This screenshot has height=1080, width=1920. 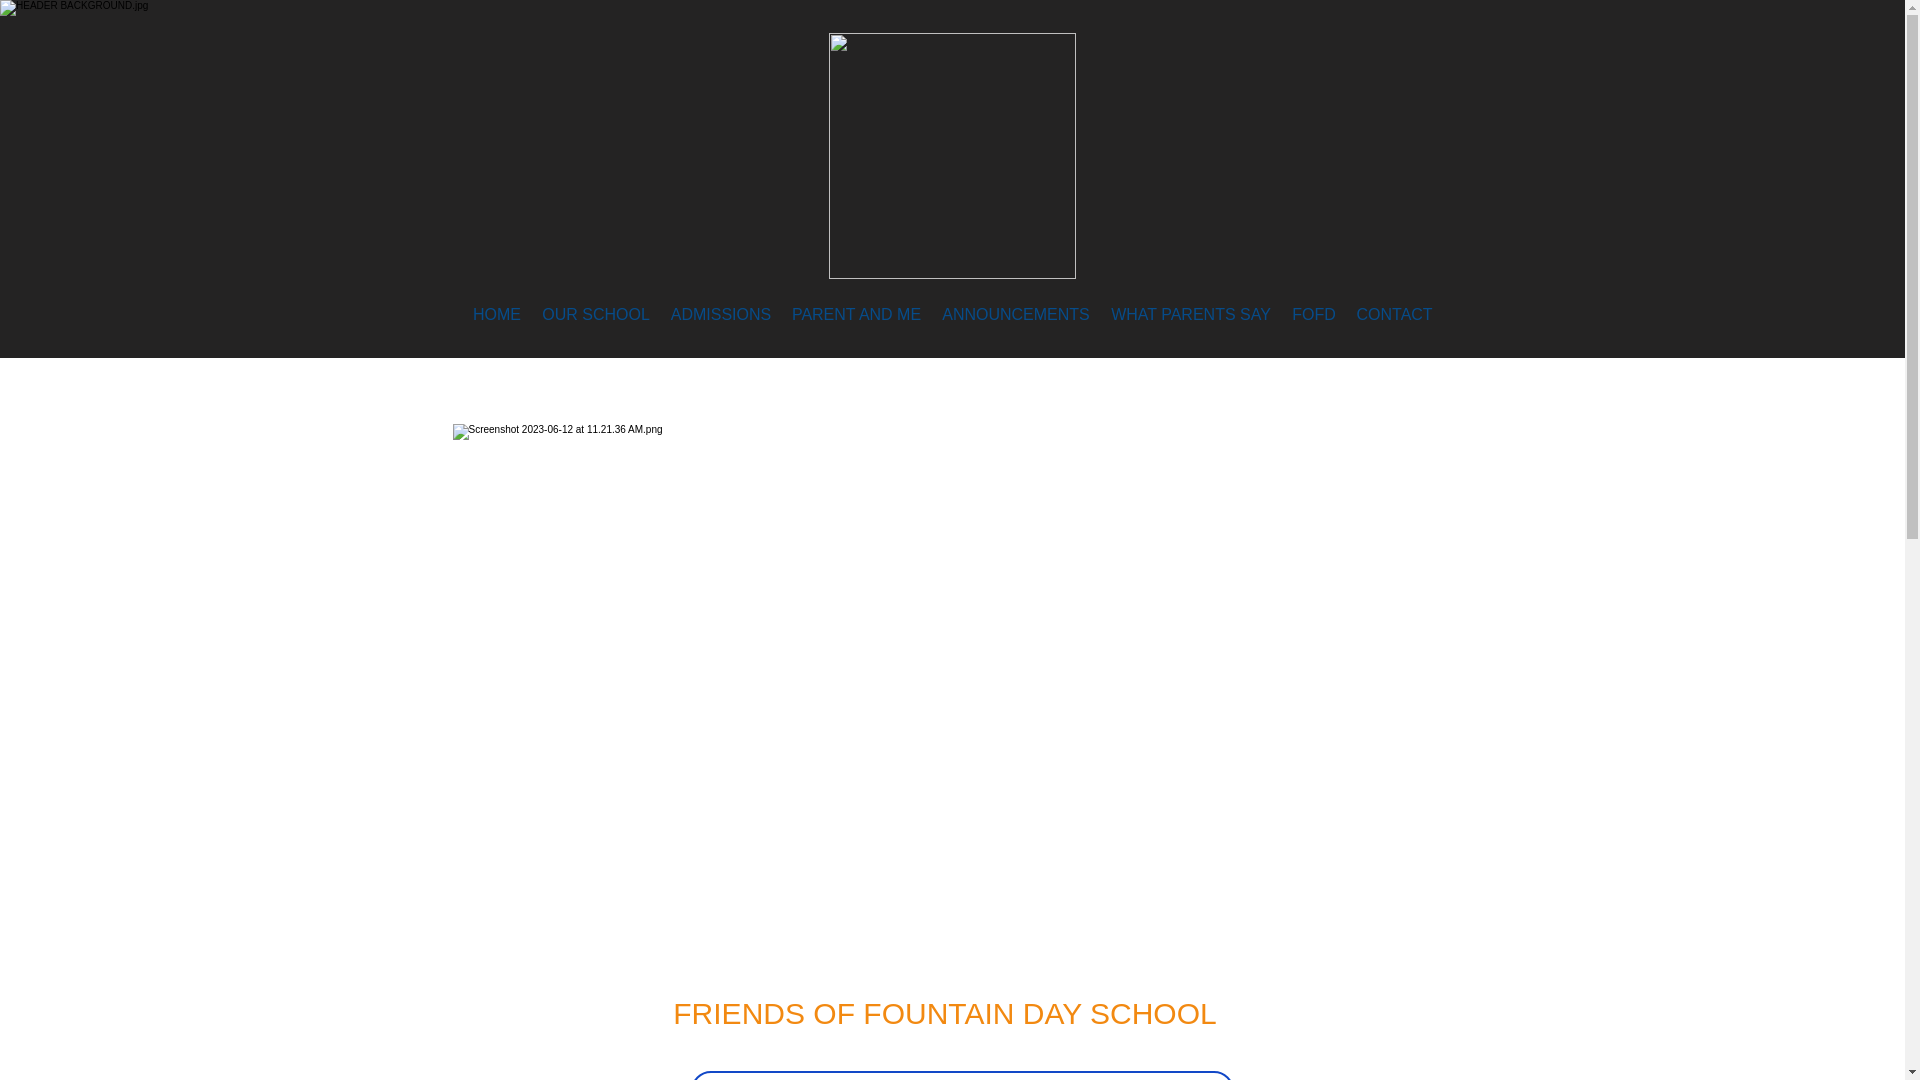 I want to click on HOME, so click(x=496, y=315).